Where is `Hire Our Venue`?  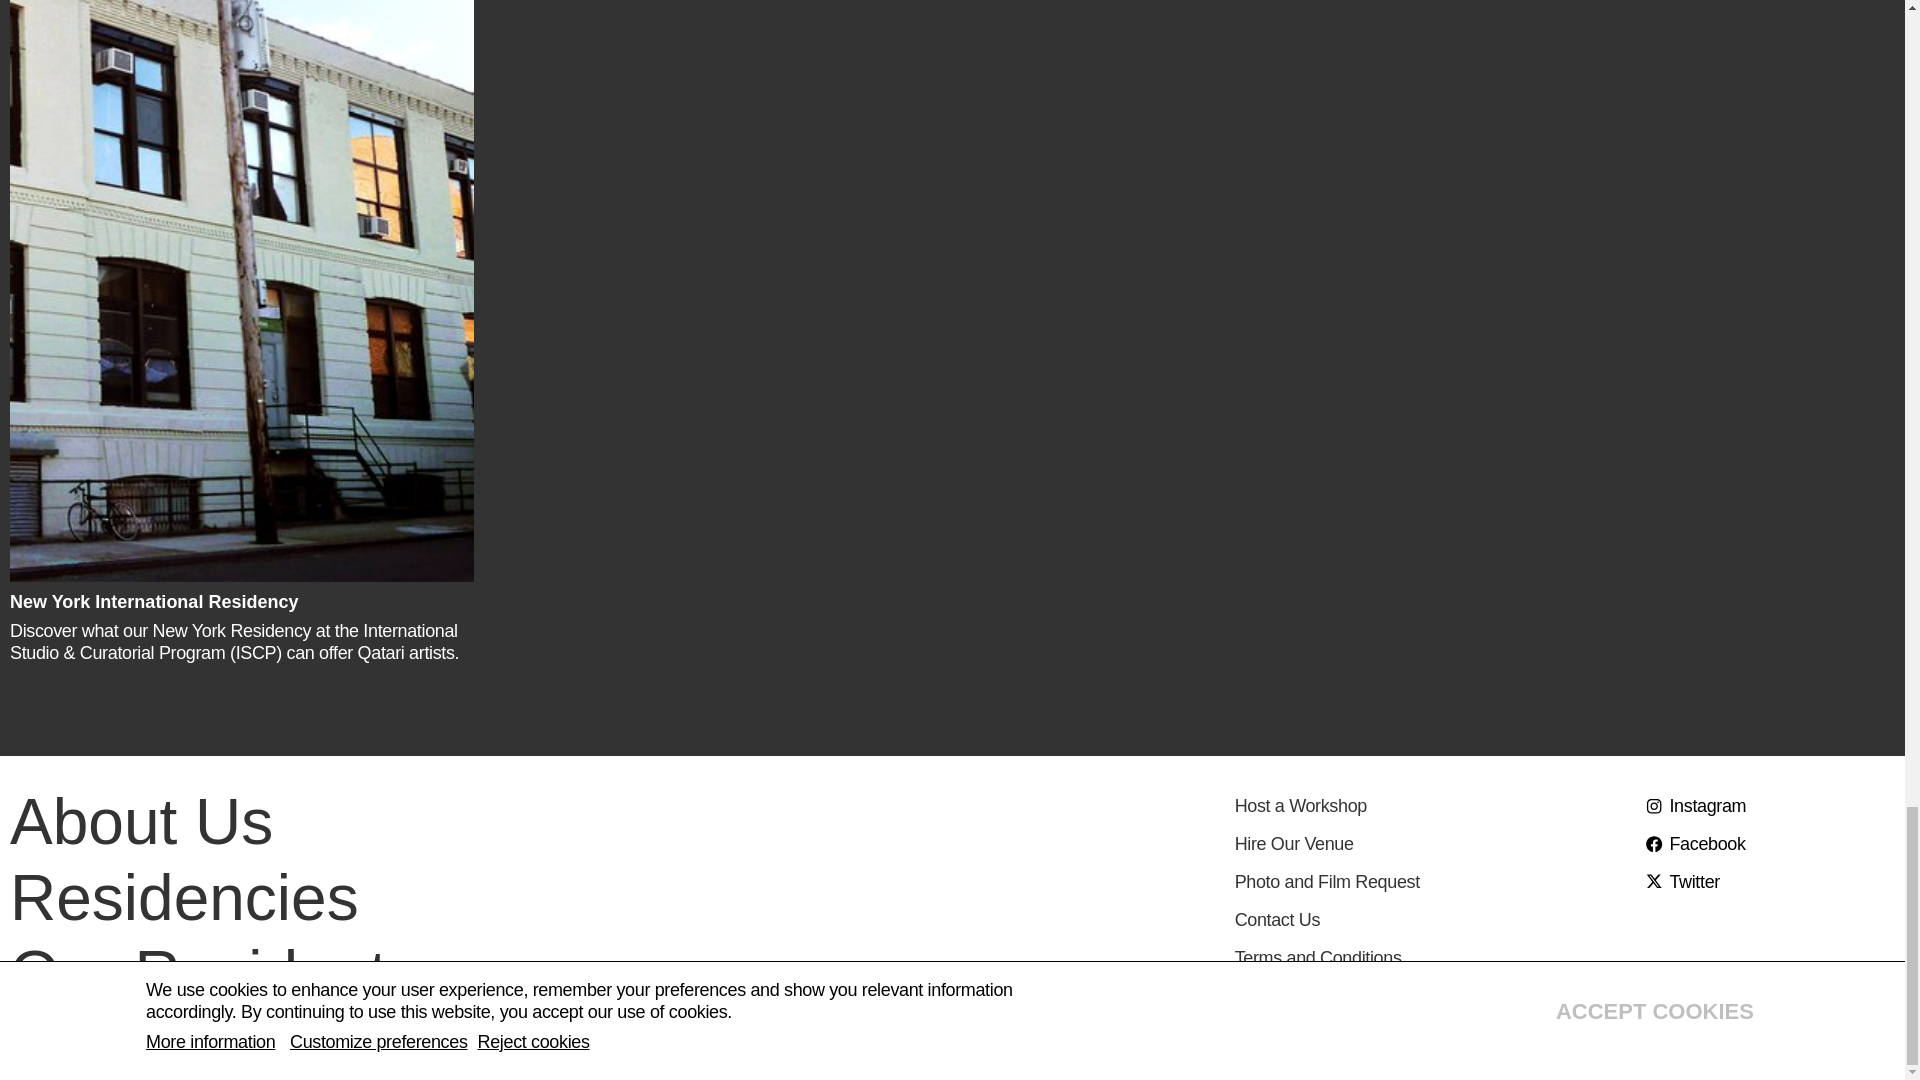 Hire Our Venue is located at coordinates (1428, 844).